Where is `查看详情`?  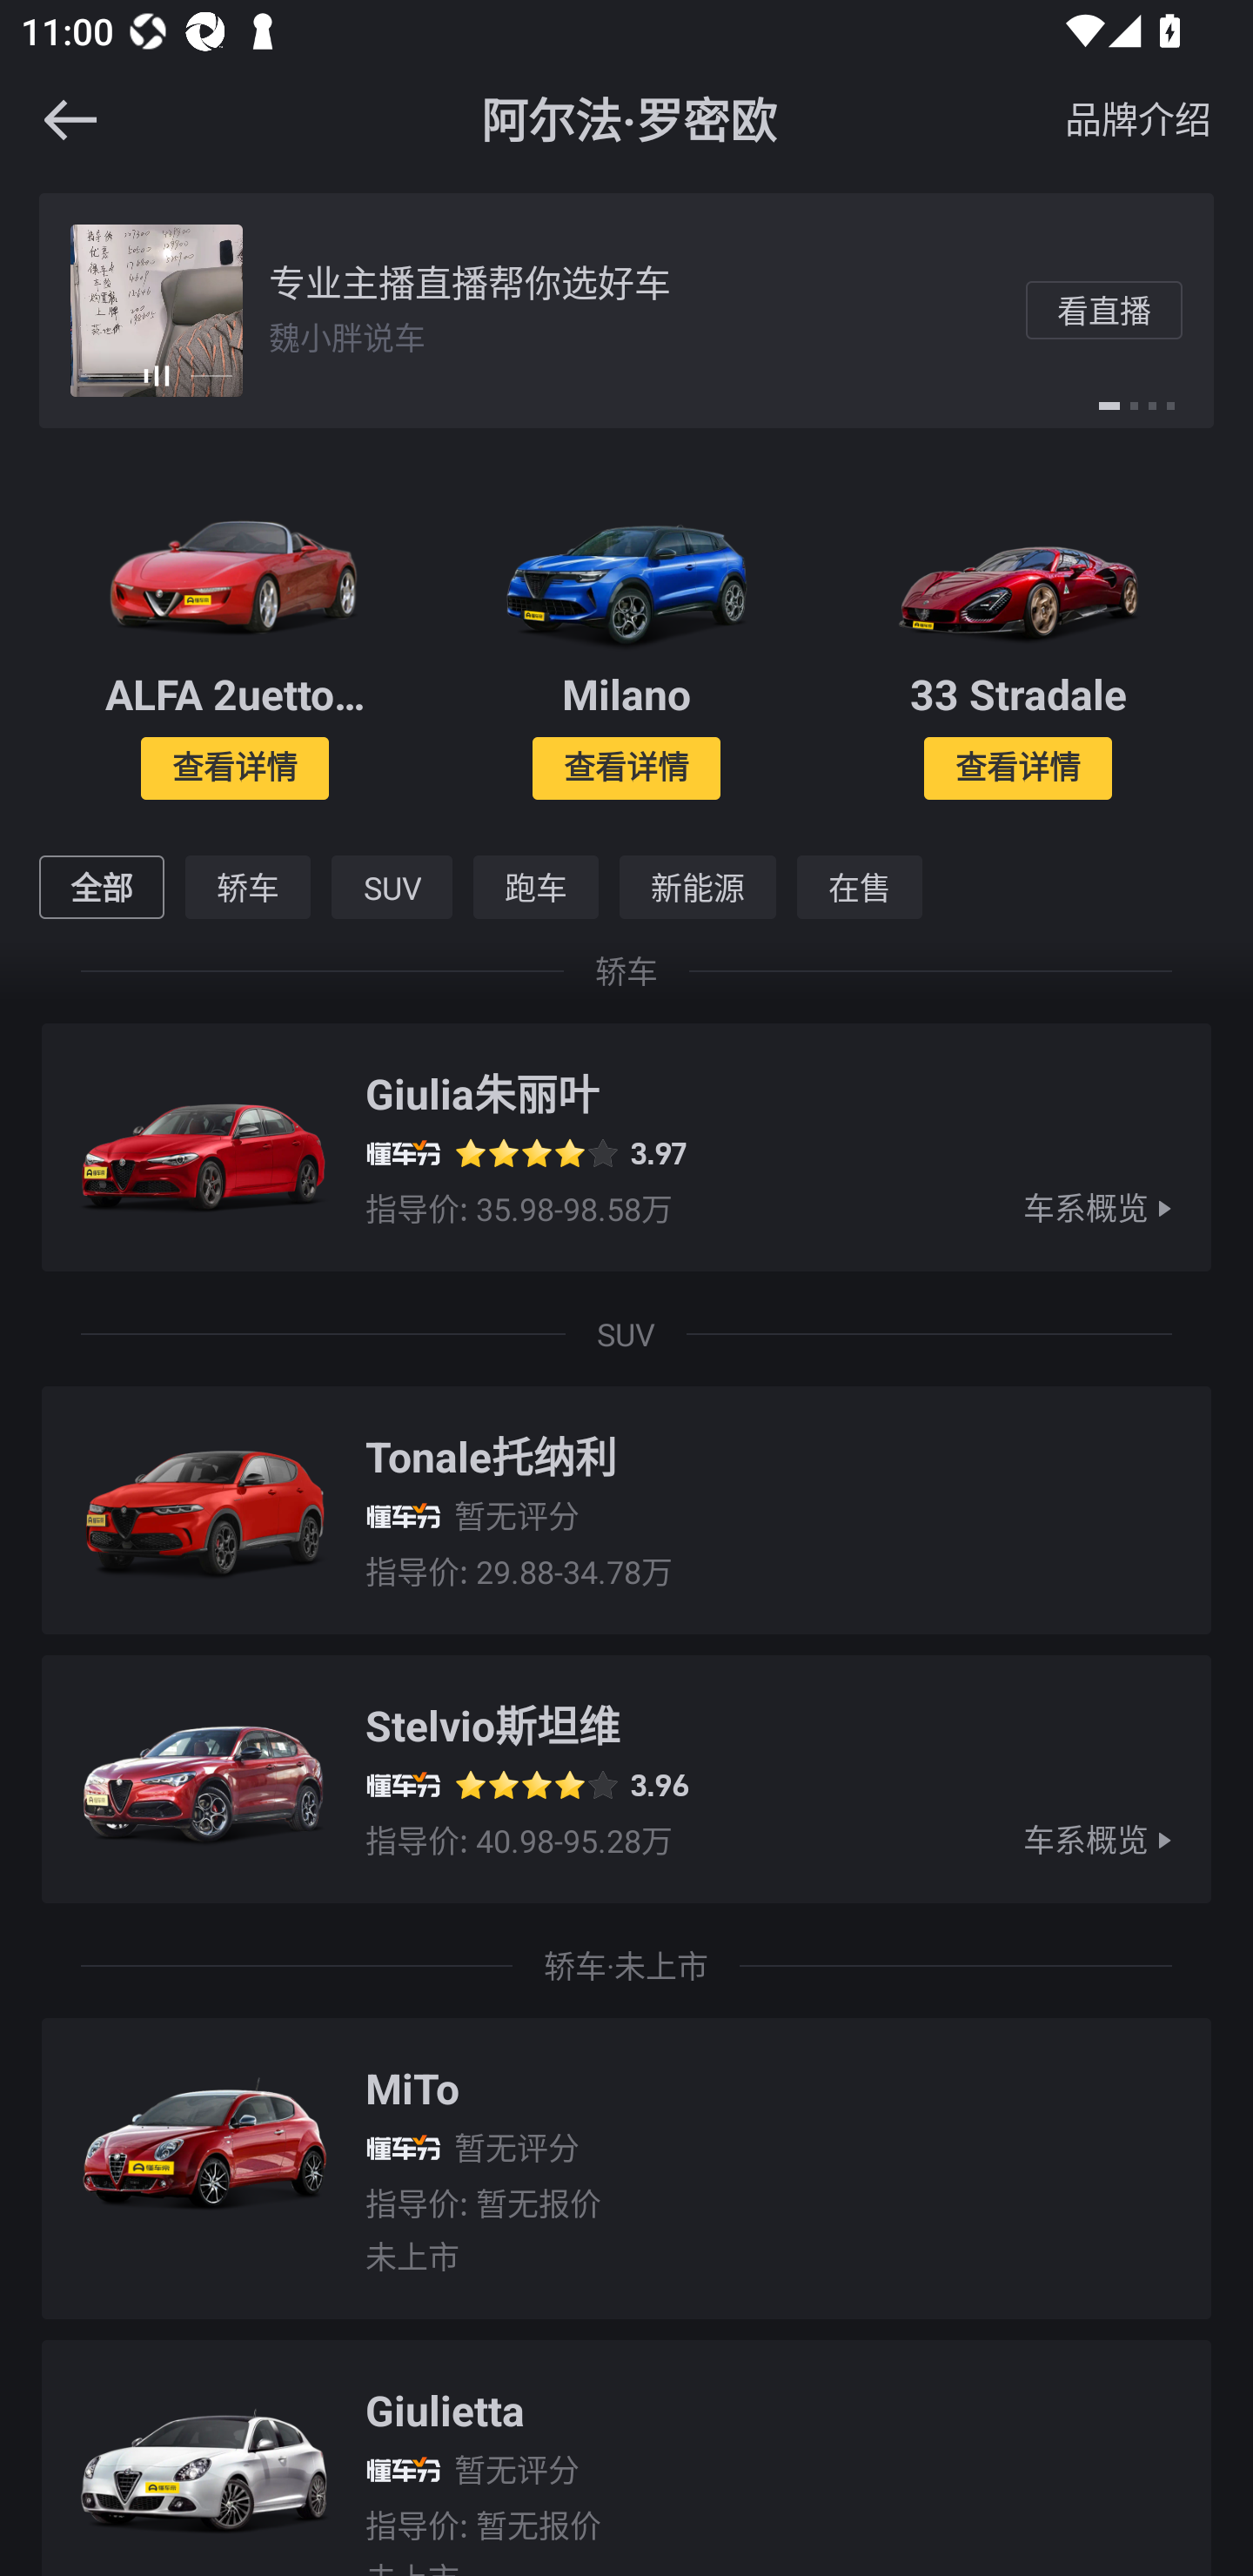 查看详情 is located at coordinates (626, 768).